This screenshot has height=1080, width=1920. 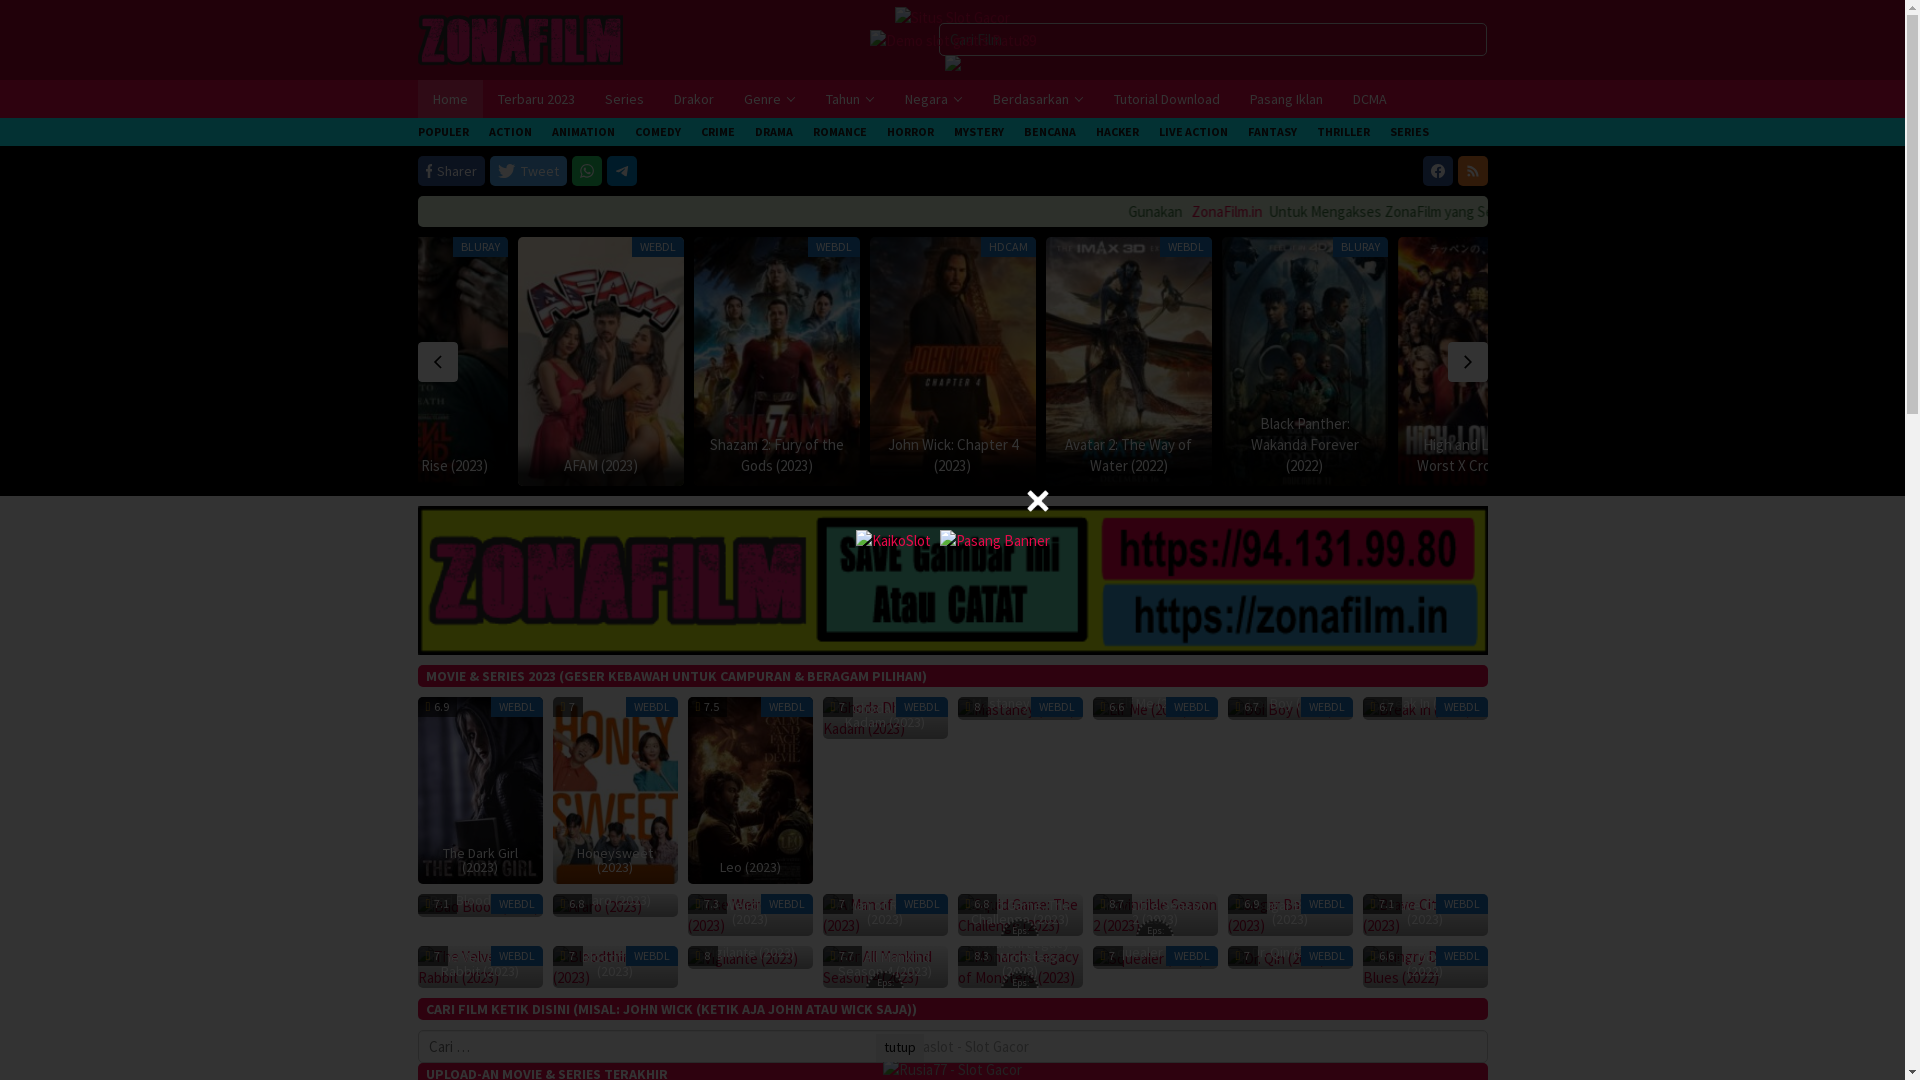 I want to click on Permalink ke: AFAM (2023), so click(x=1129, y=362).